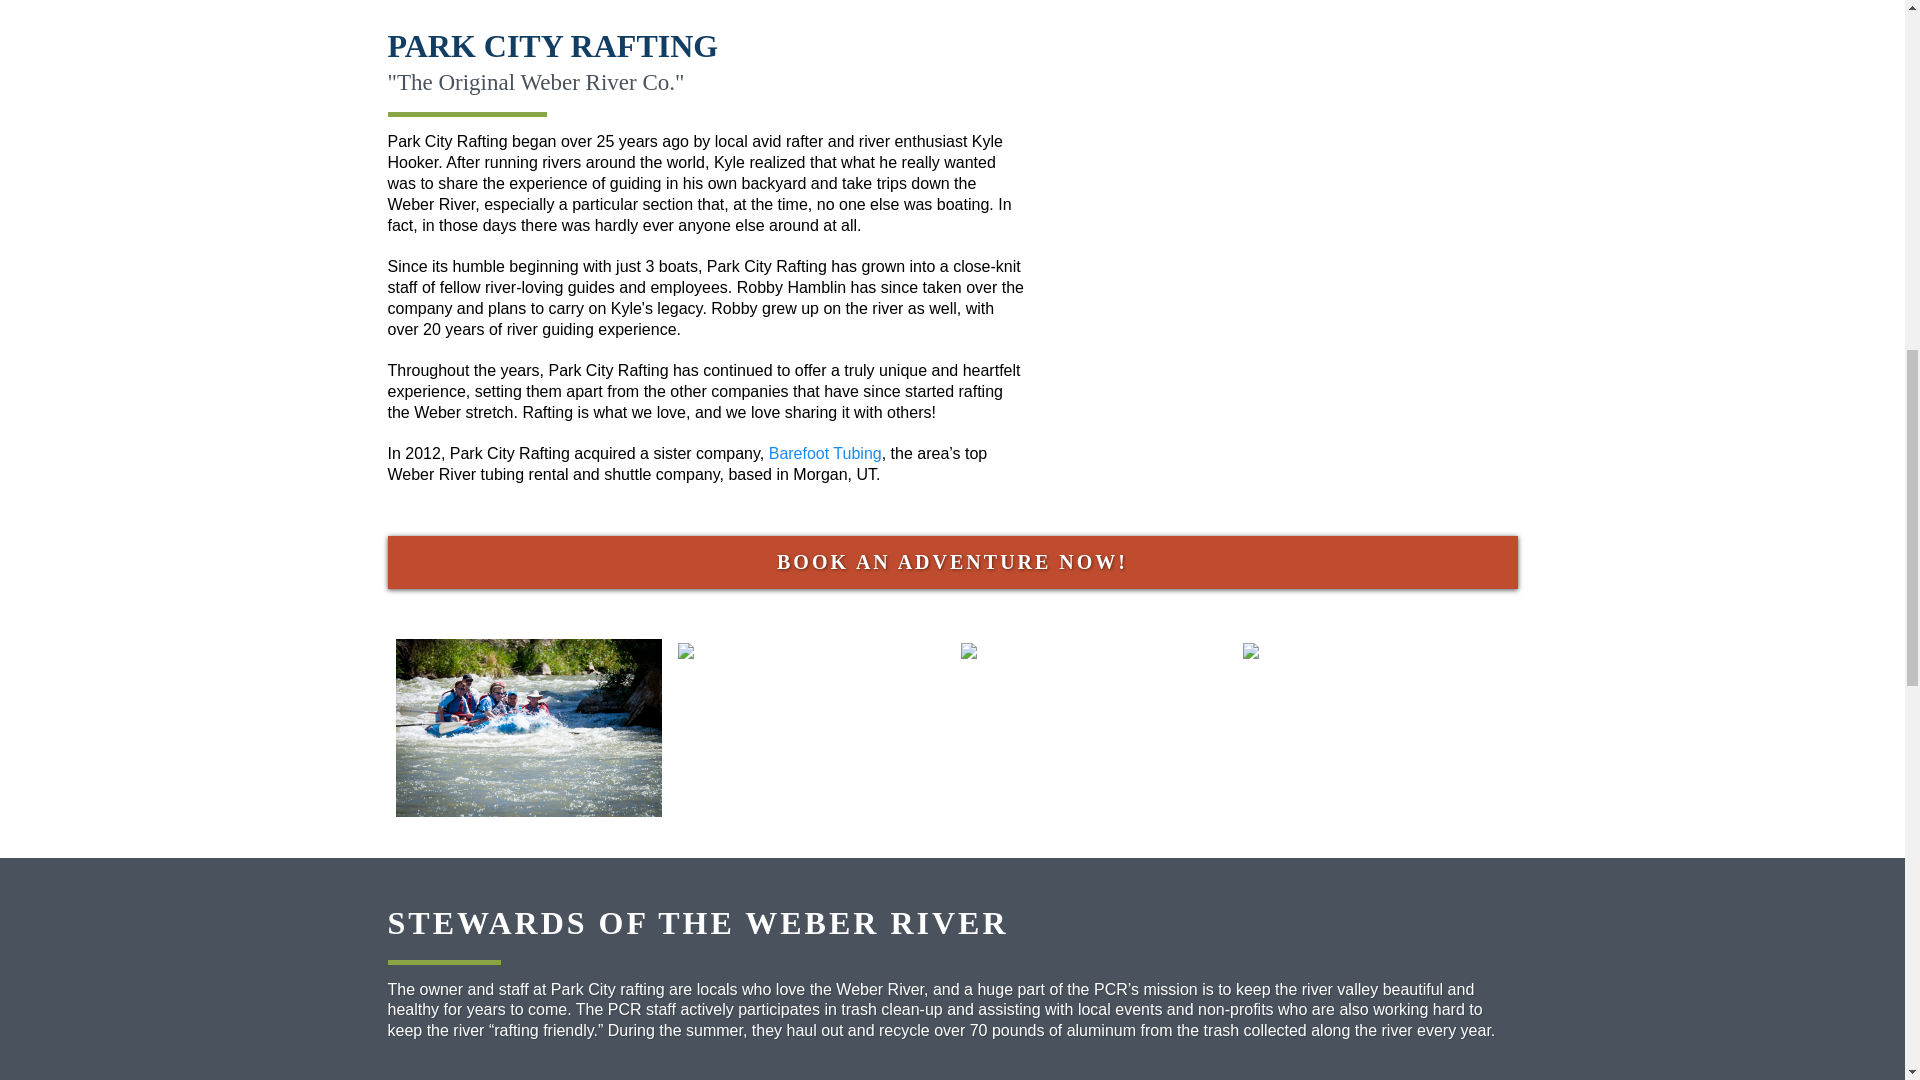  What do you see at coordinates (952, 562) in the screenshot?
I see `BOOK AN ADVENTURE NOW!` at bounding box center [952, 562].